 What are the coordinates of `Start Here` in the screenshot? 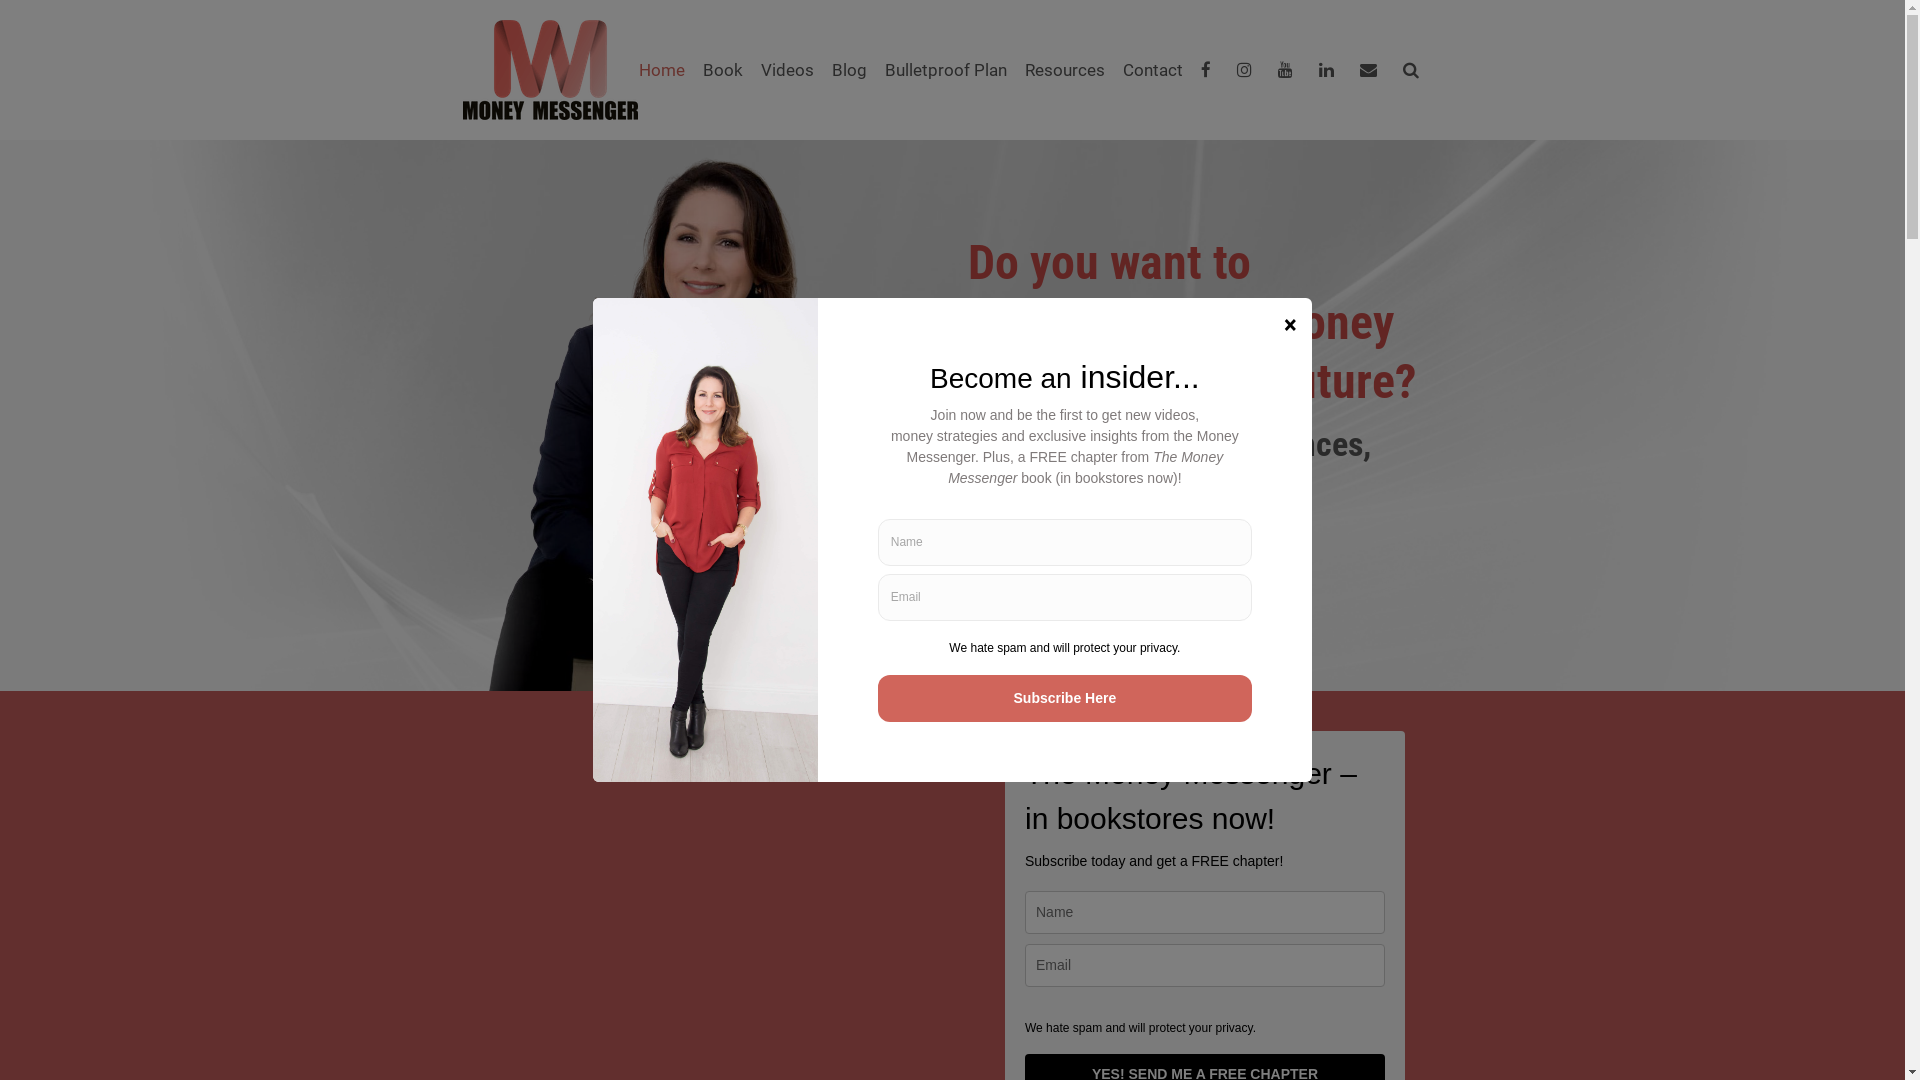 It's located at (1036, 596).